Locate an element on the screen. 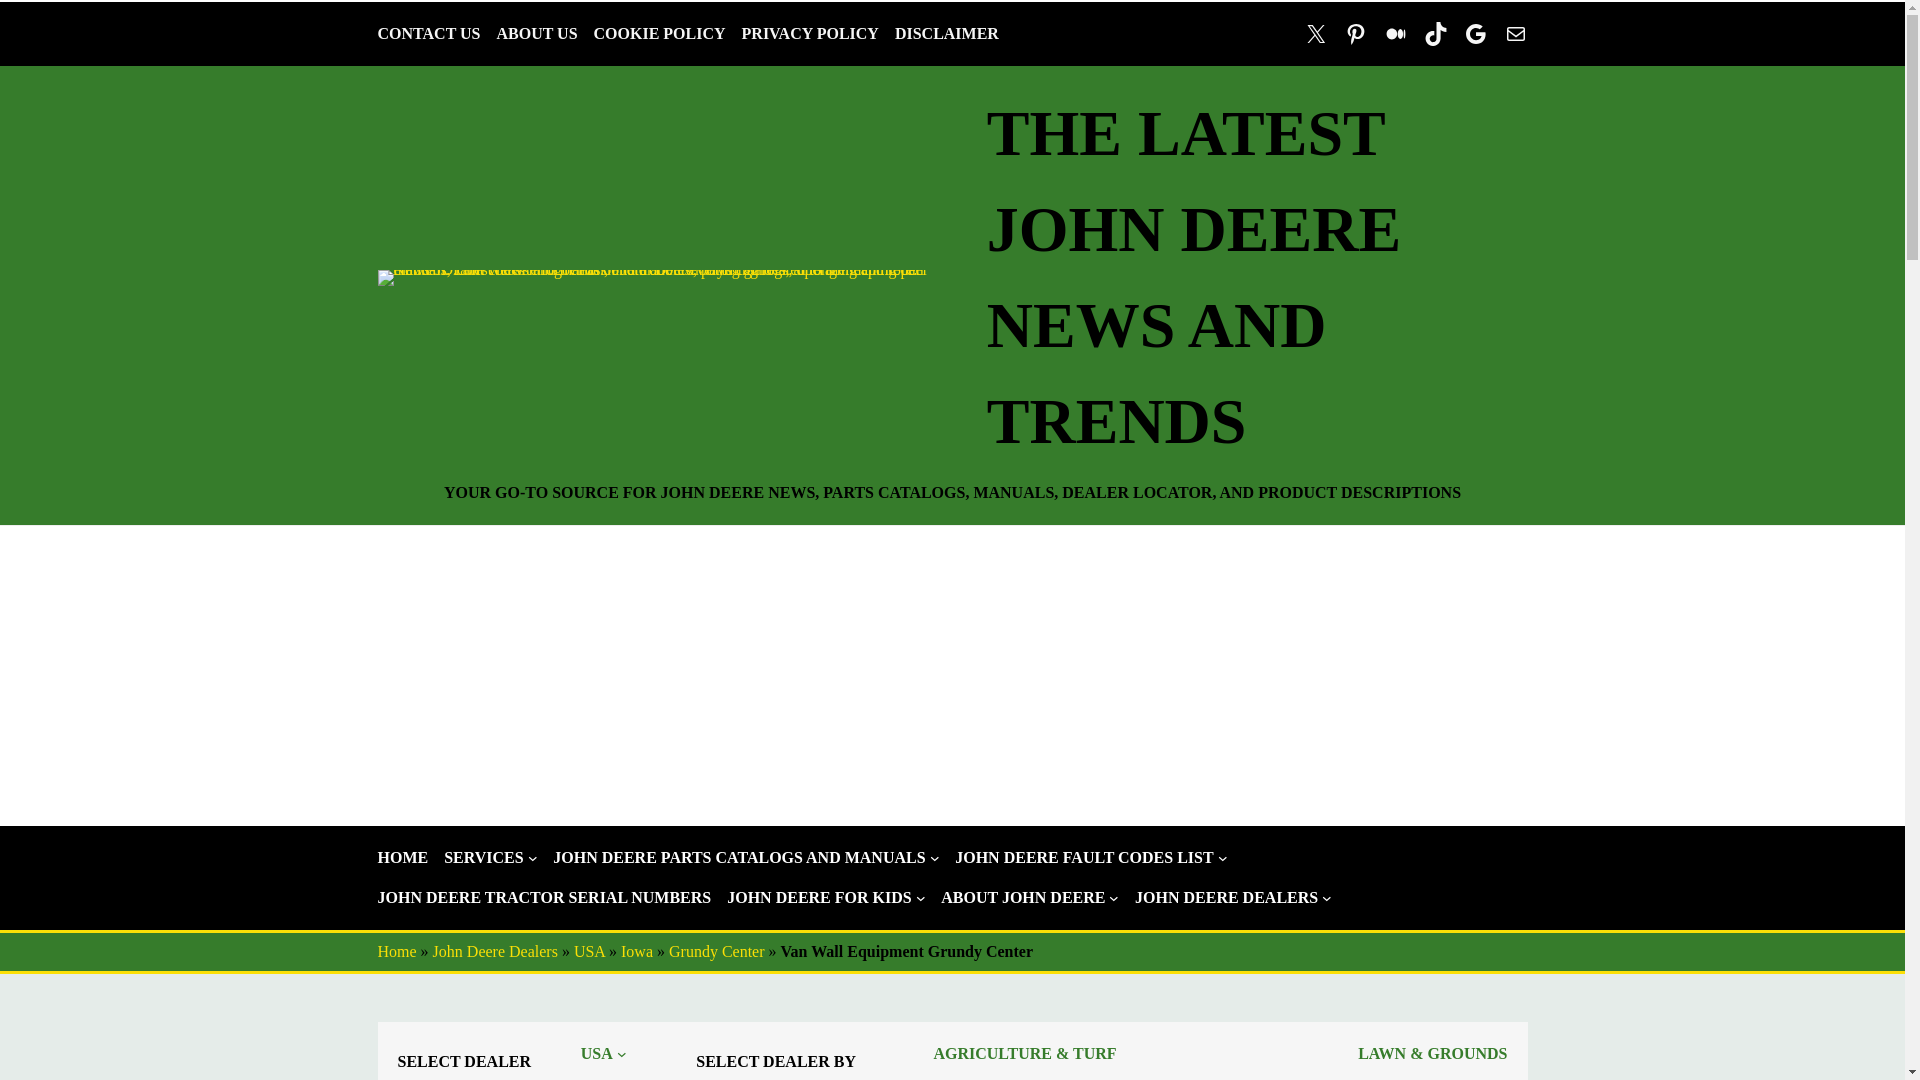 The width and height of the screenshot is (1920, 1080). Google is located at coordinates (1476, 34).